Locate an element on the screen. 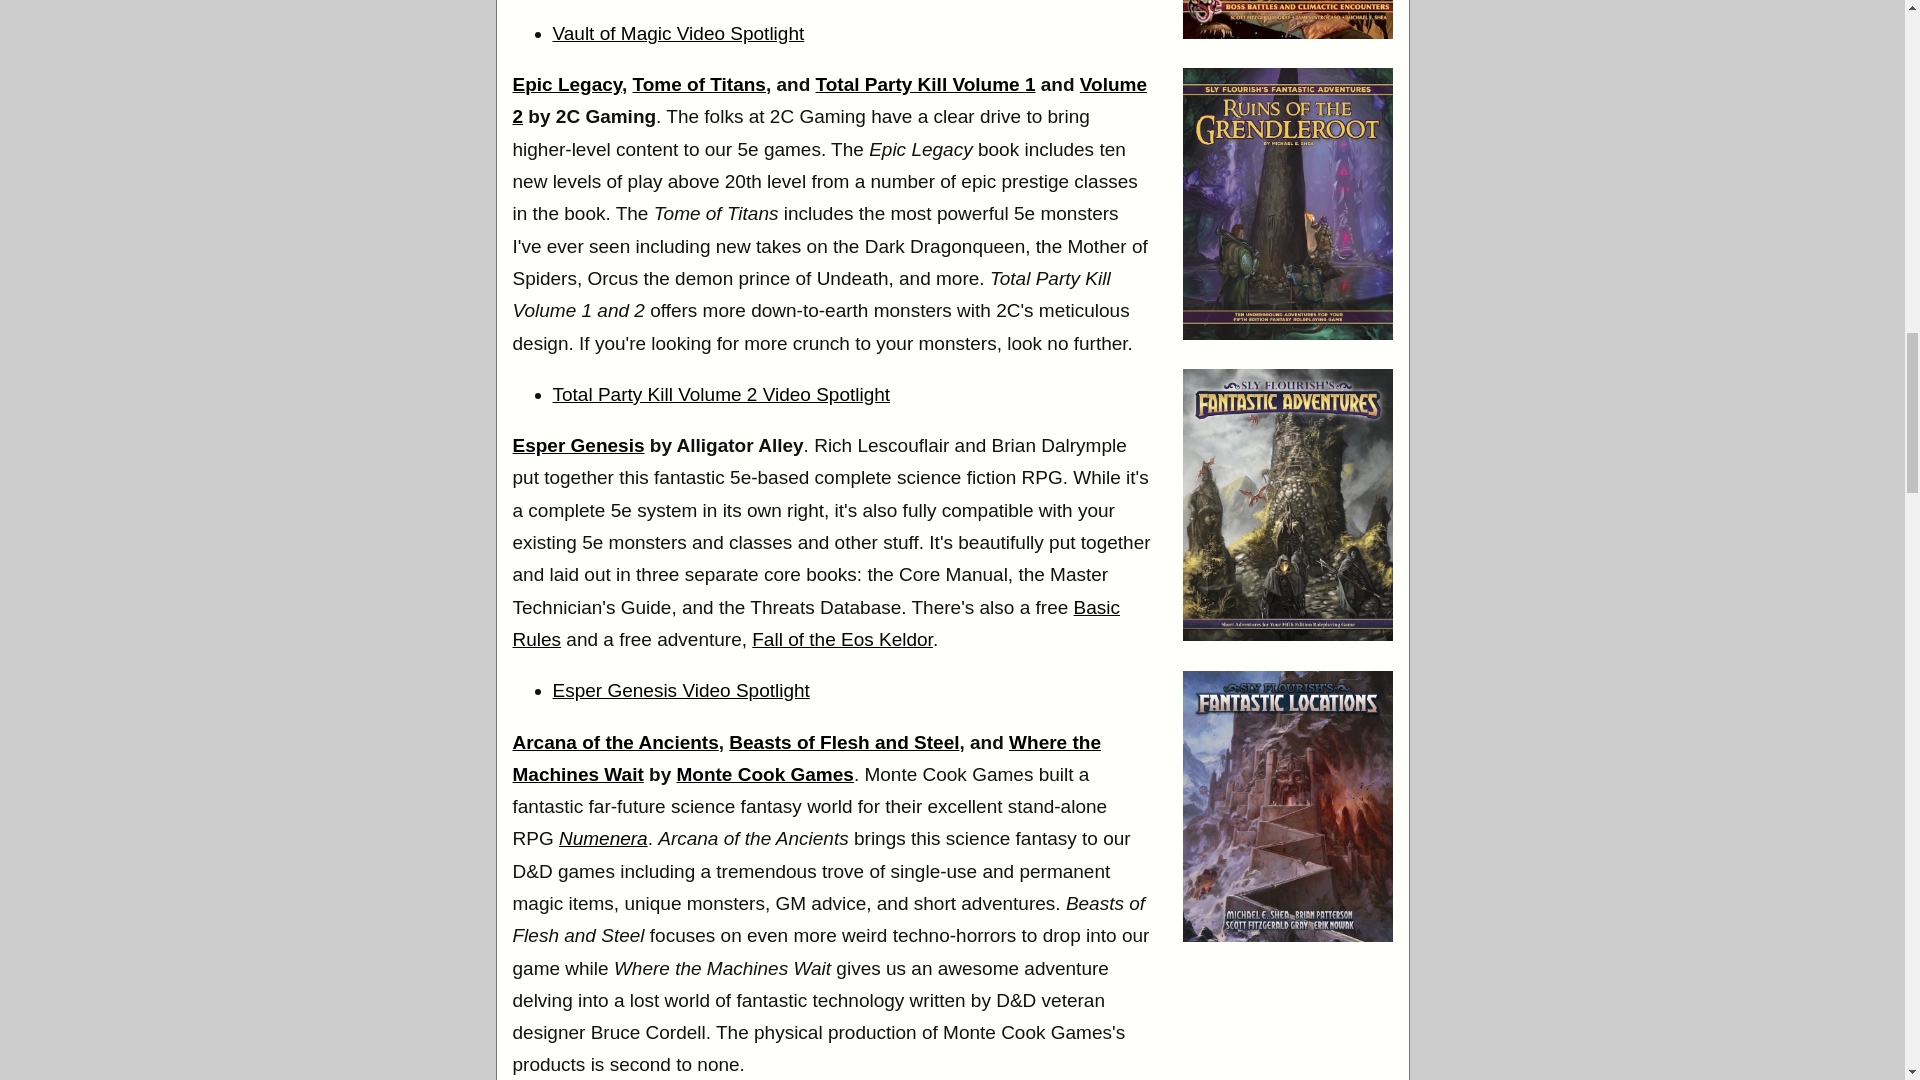 This screenshot has height=1080, width=1920. Vault of Magic Video Spotlight is located at coordinates (678, 33).